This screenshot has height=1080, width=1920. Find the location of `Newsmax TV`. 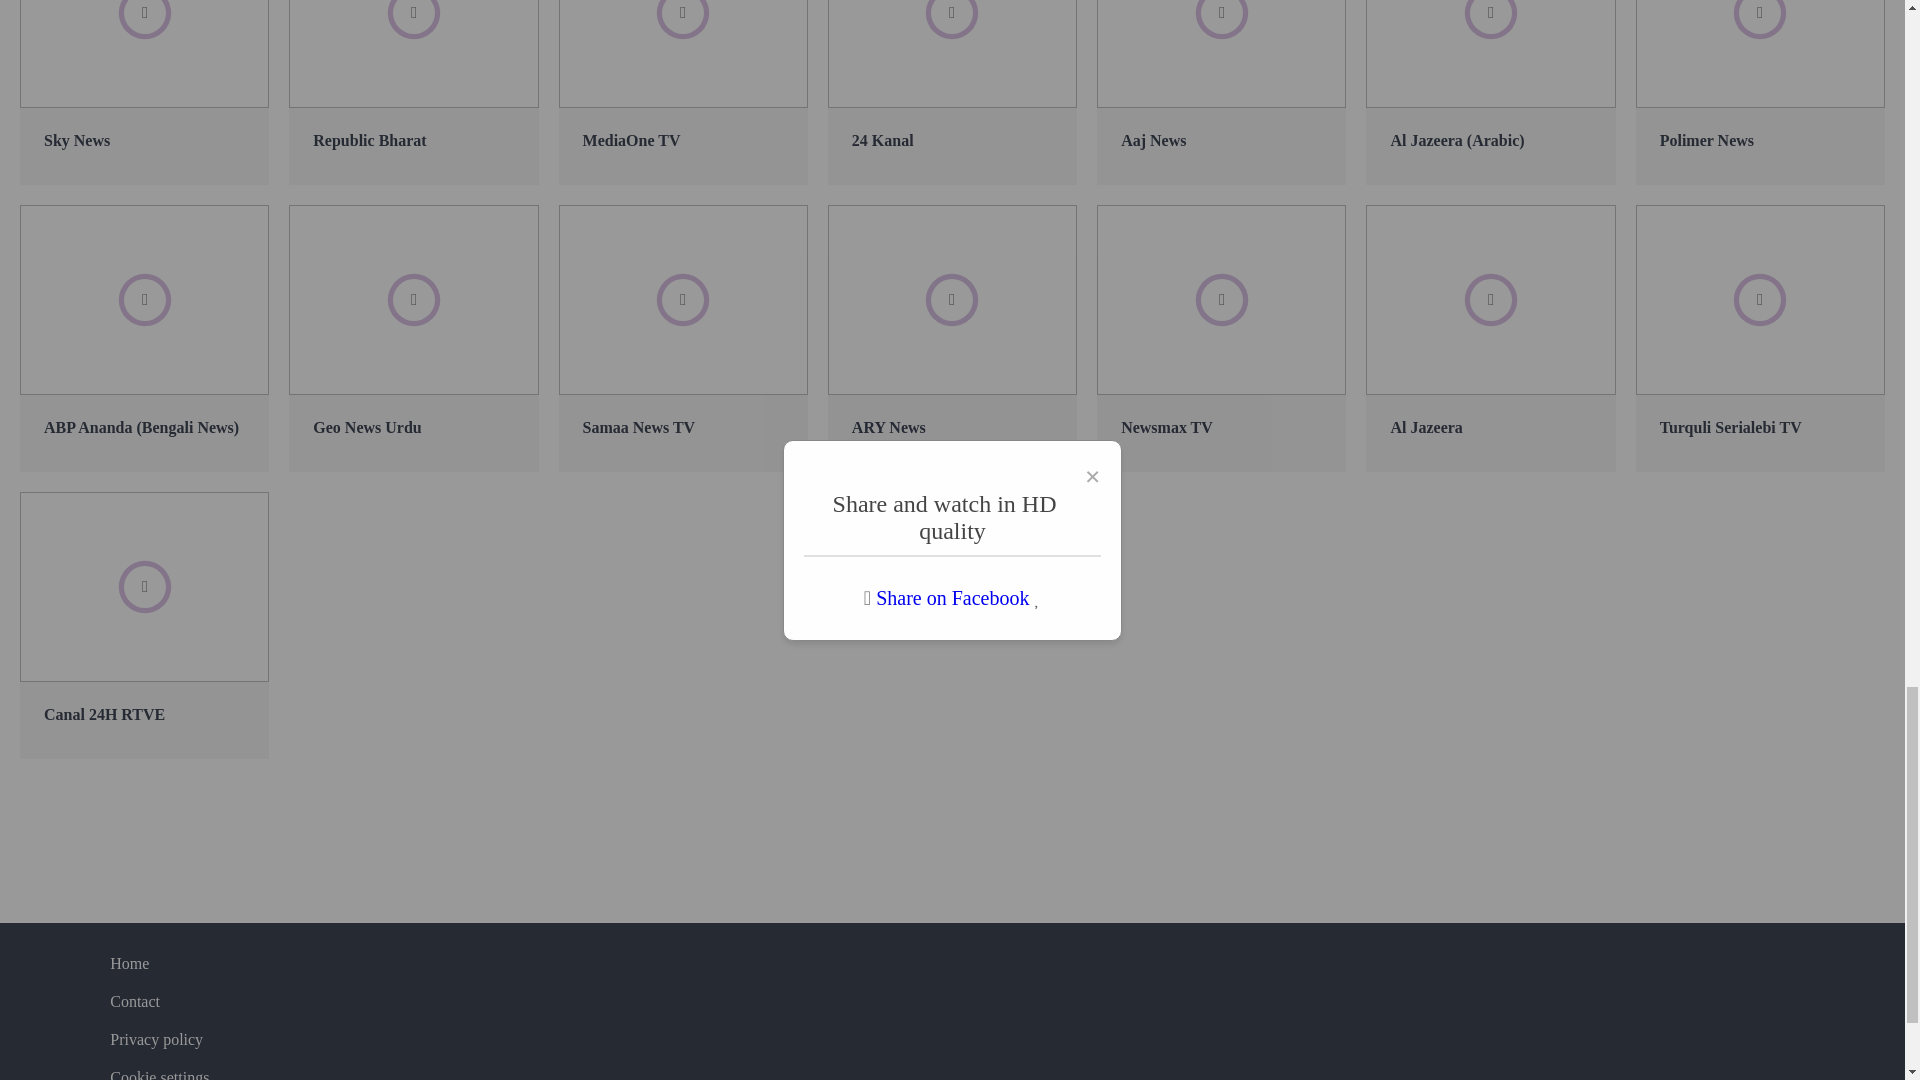

Newsmax TV is located at coordinates (1220, 338).